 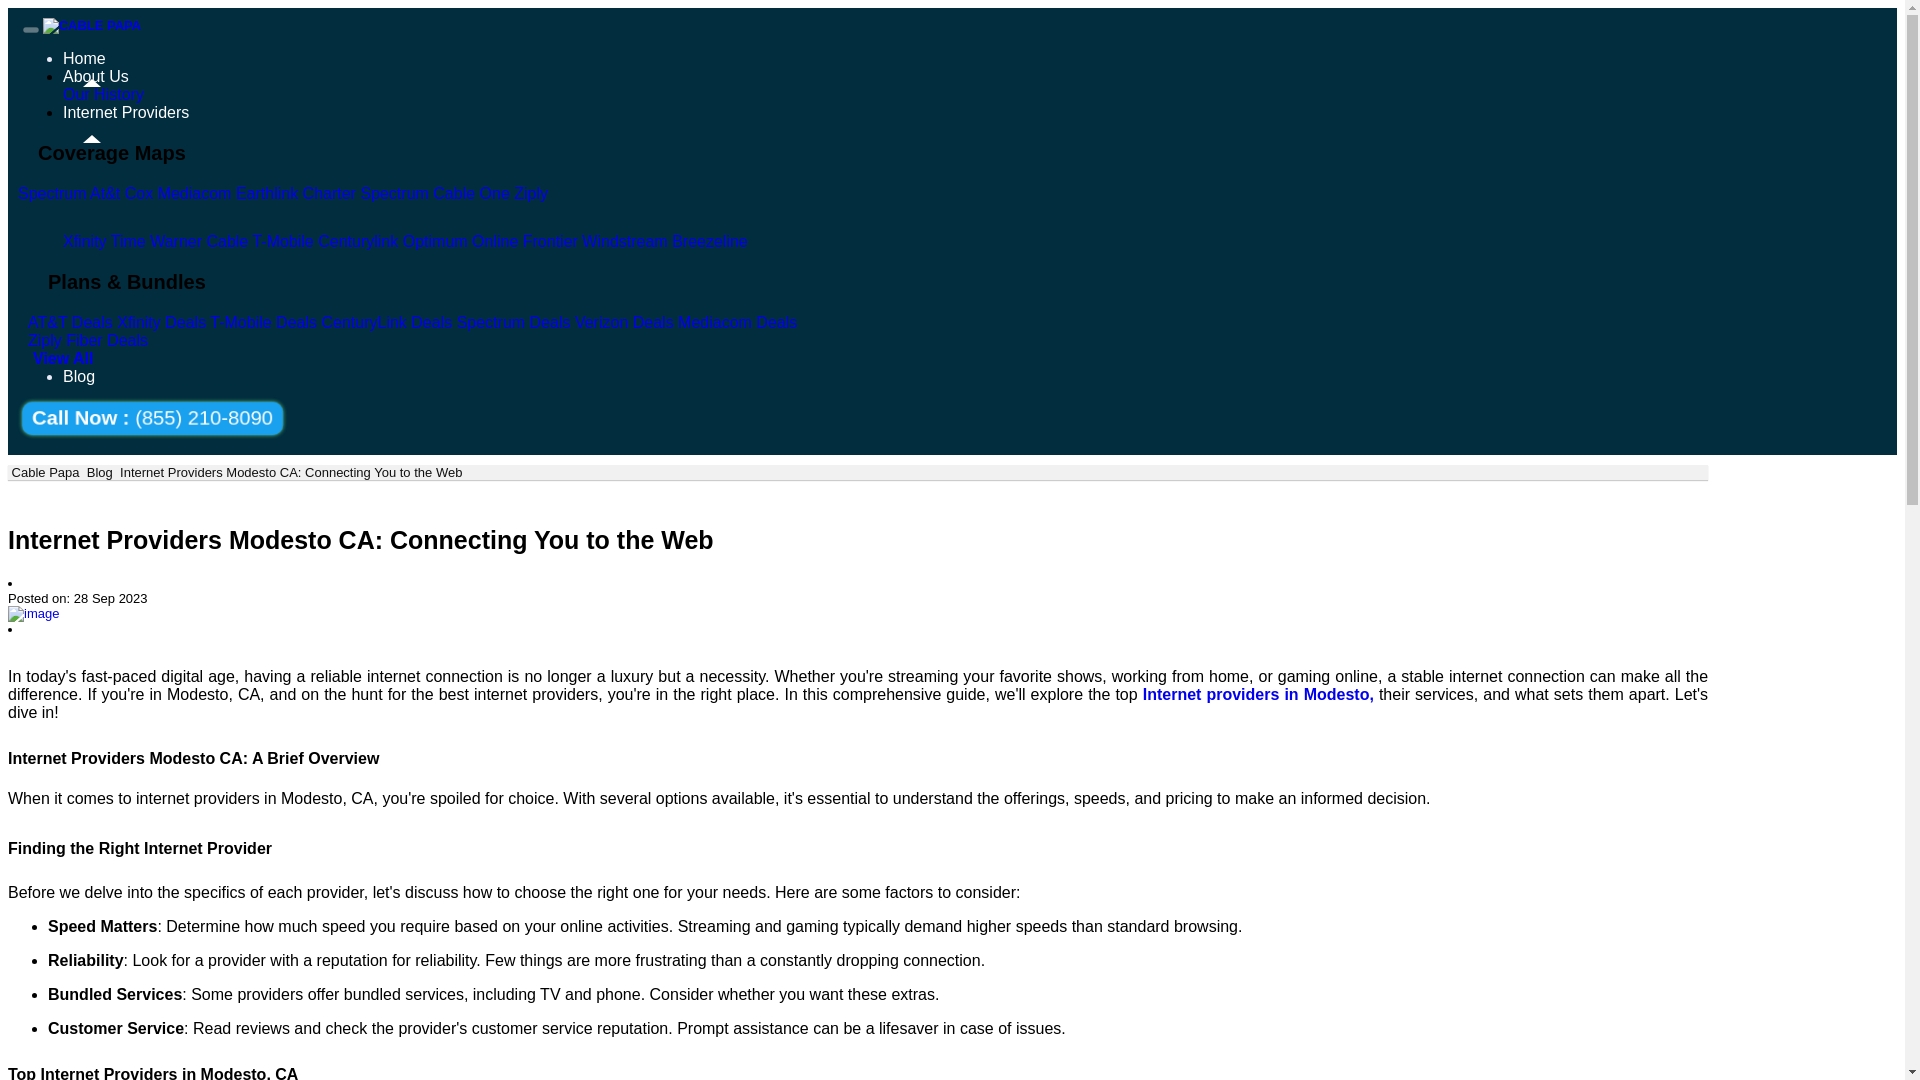 I want to click on Internet Providers Modesto CA: Connecting You to the Web, so click(x=290, y=472).